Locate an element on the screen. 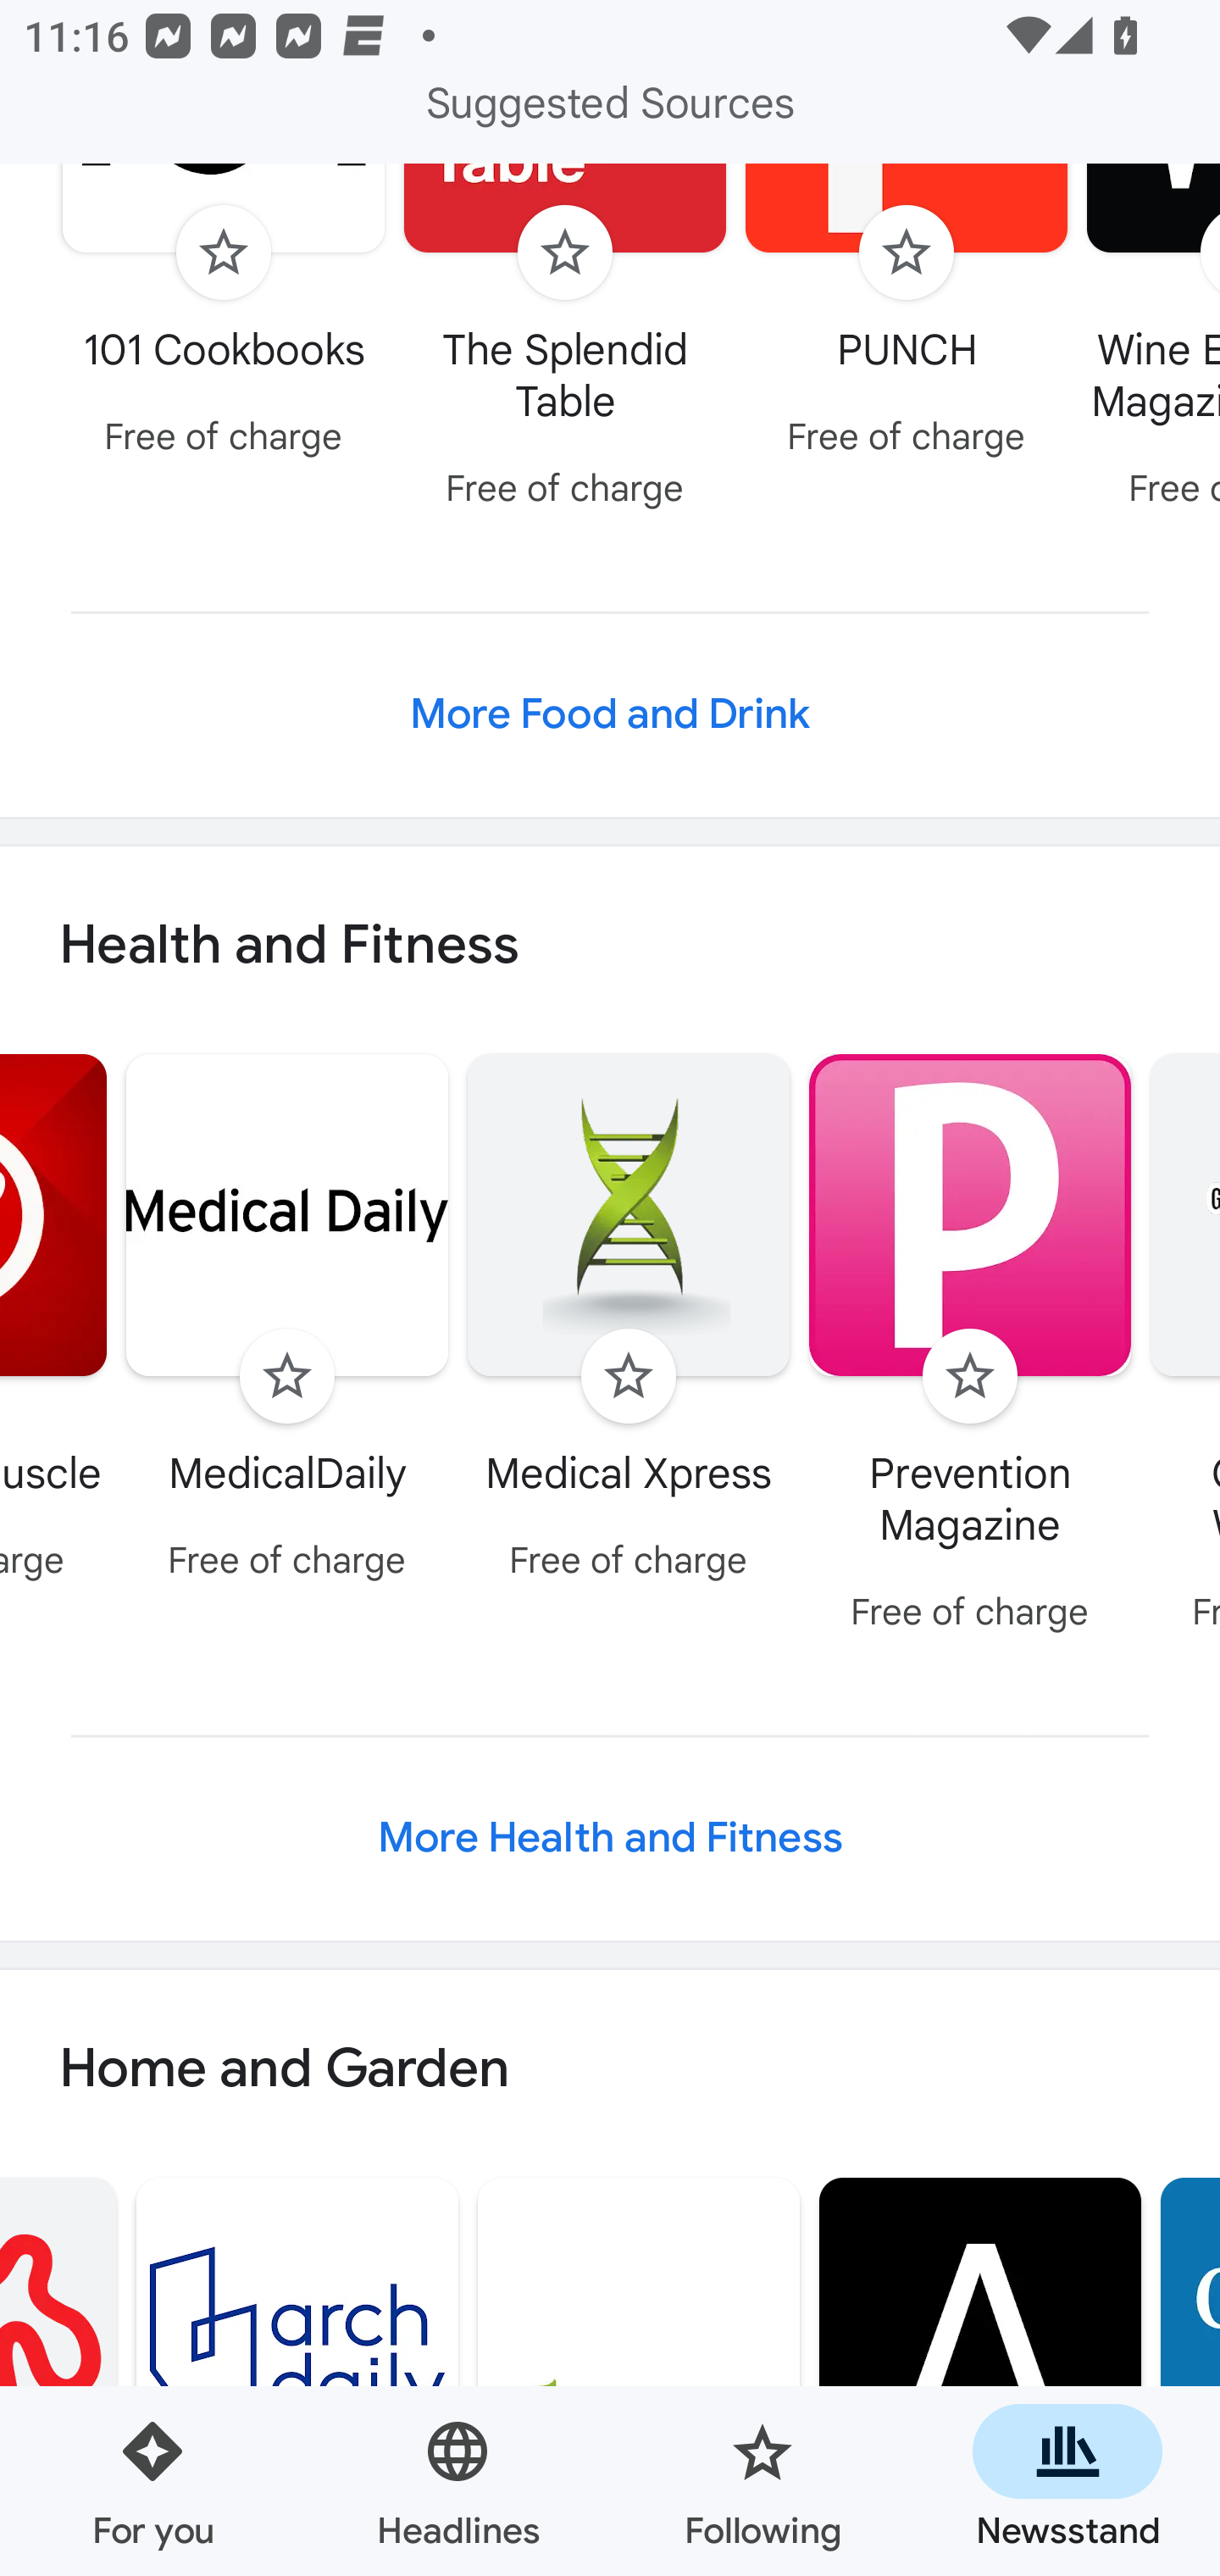 This screenshot has height=2576, width=1220. Following is located at coordinates (762, 2481).